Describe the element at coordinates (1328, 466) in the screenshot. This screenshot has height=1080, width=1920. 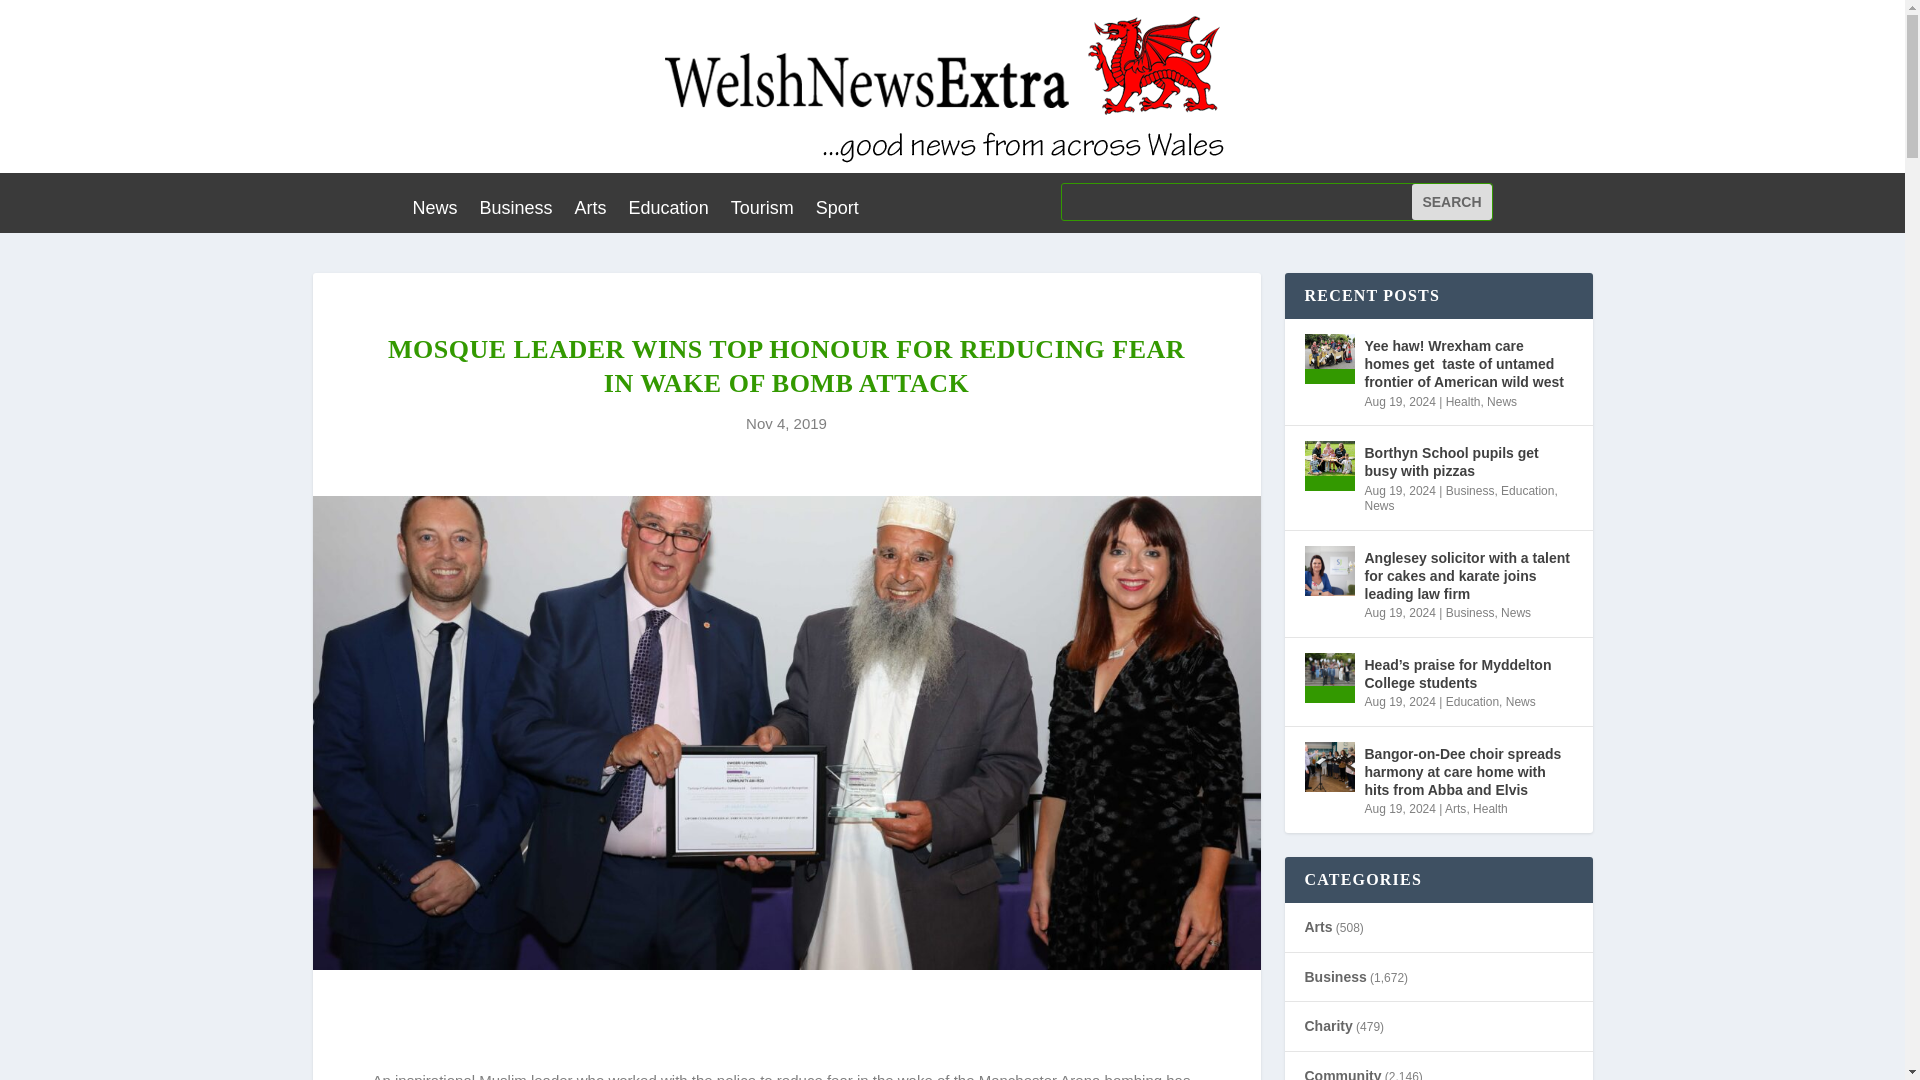
I see `Borthyn School pupils get busy with pizzas` at that location.